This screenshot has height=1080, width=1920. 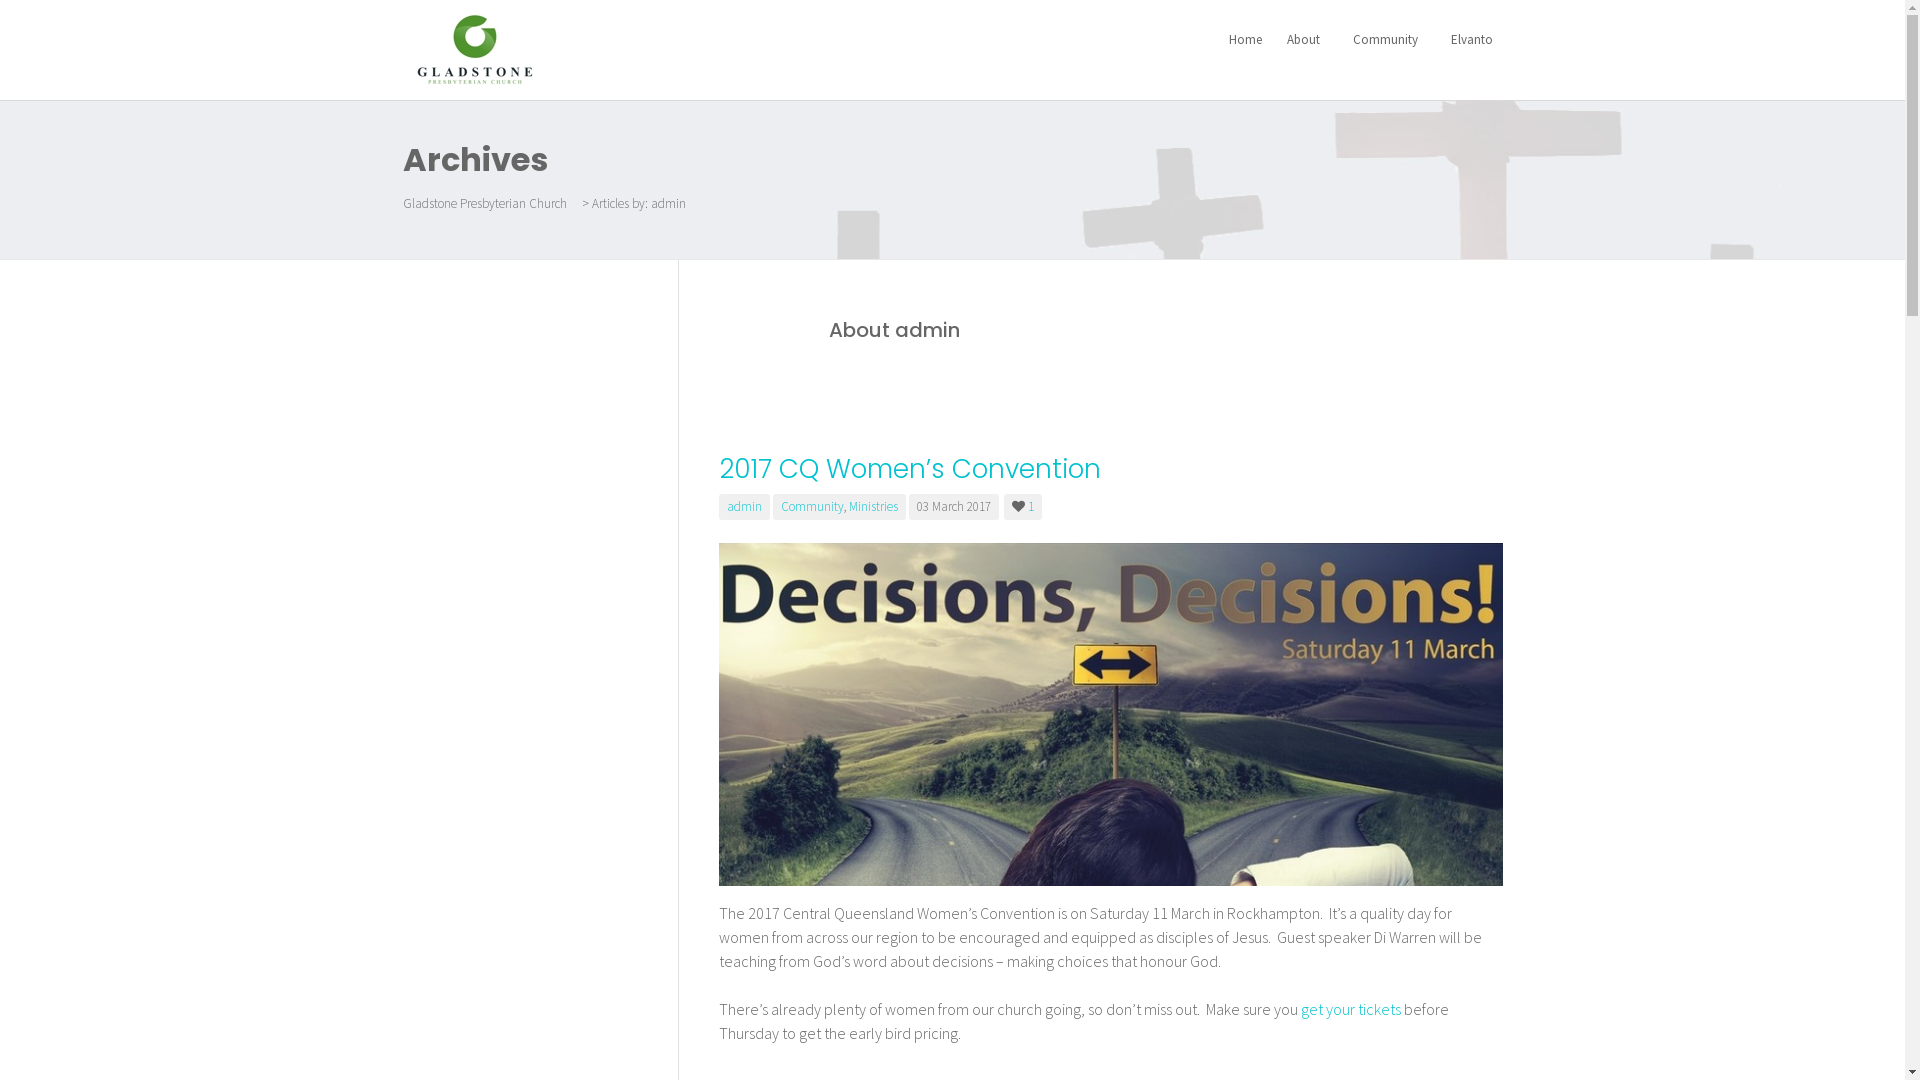 I want to click on get your tickets, so click(x=1350, y=1009).